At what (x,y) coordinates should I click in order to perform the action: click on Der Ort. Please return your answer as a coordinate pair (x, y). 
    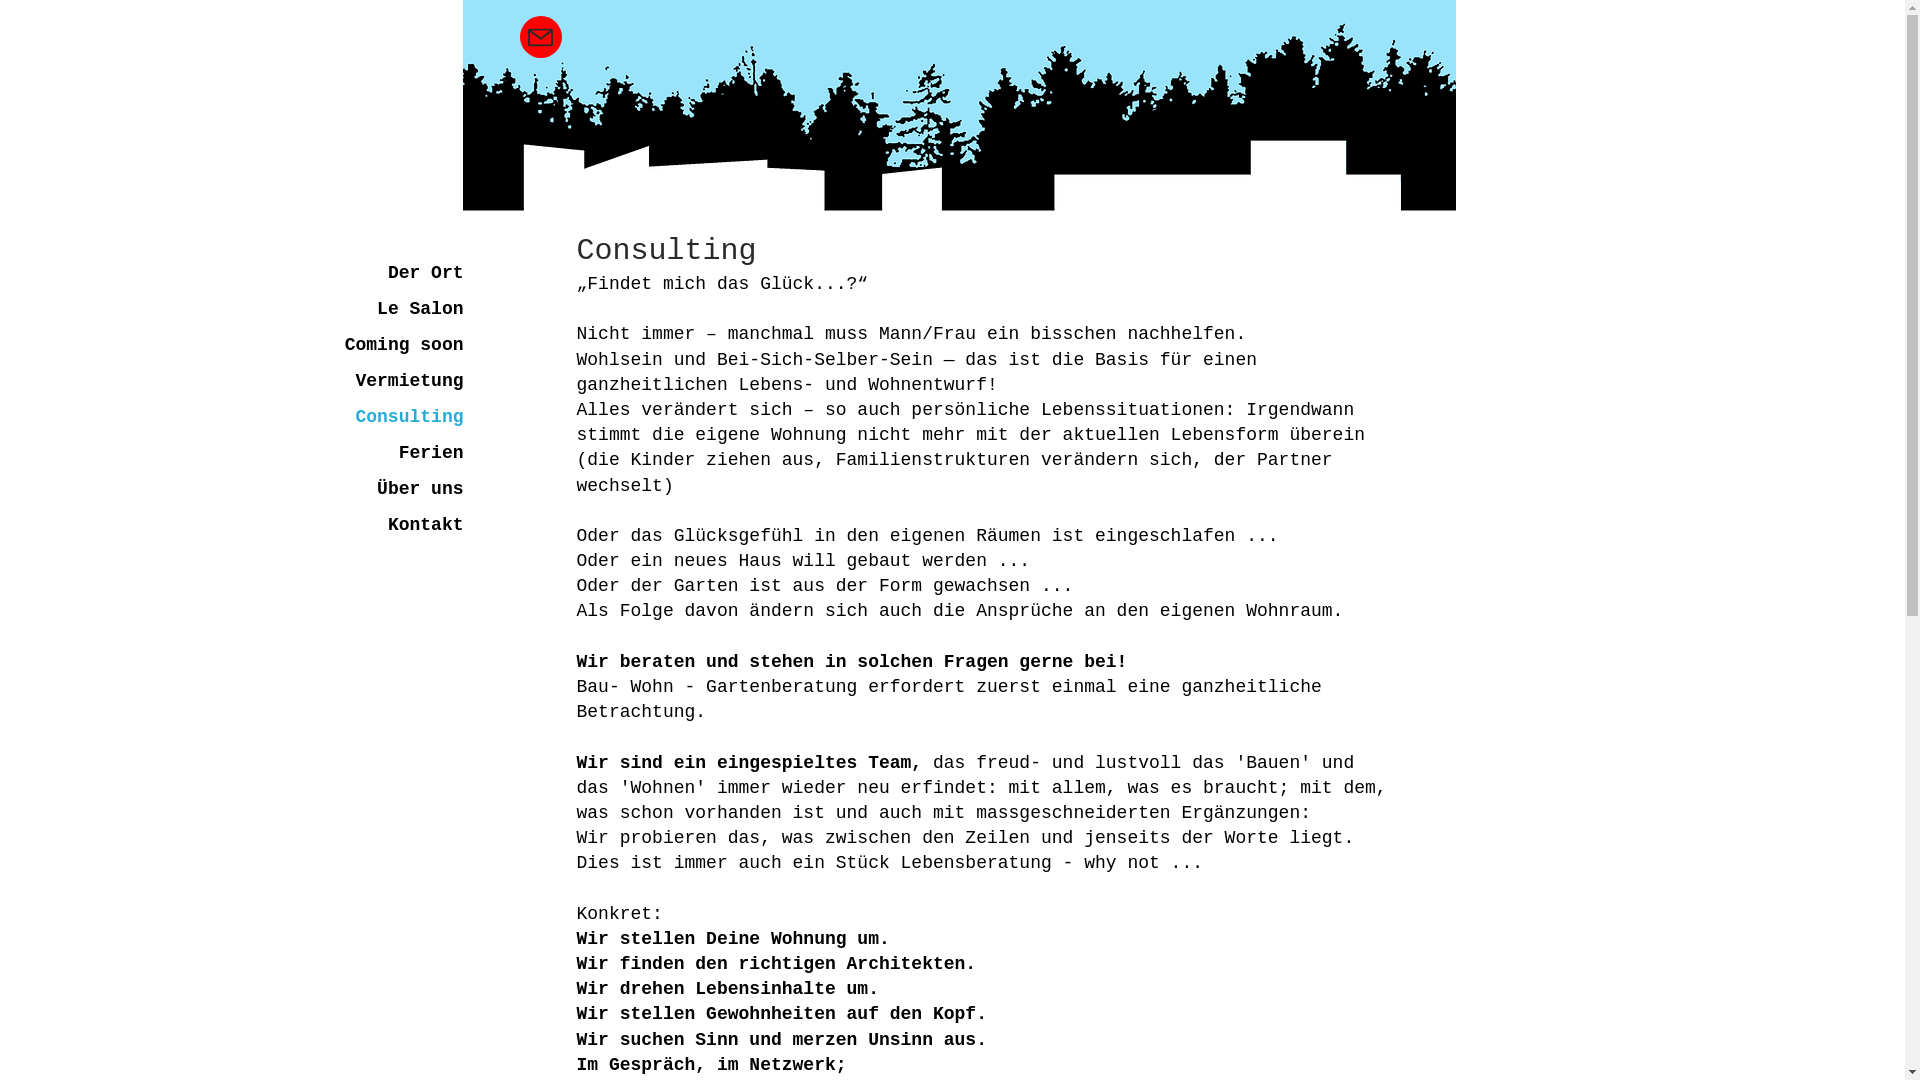
    Looking at the image, I should click on (378, 273).